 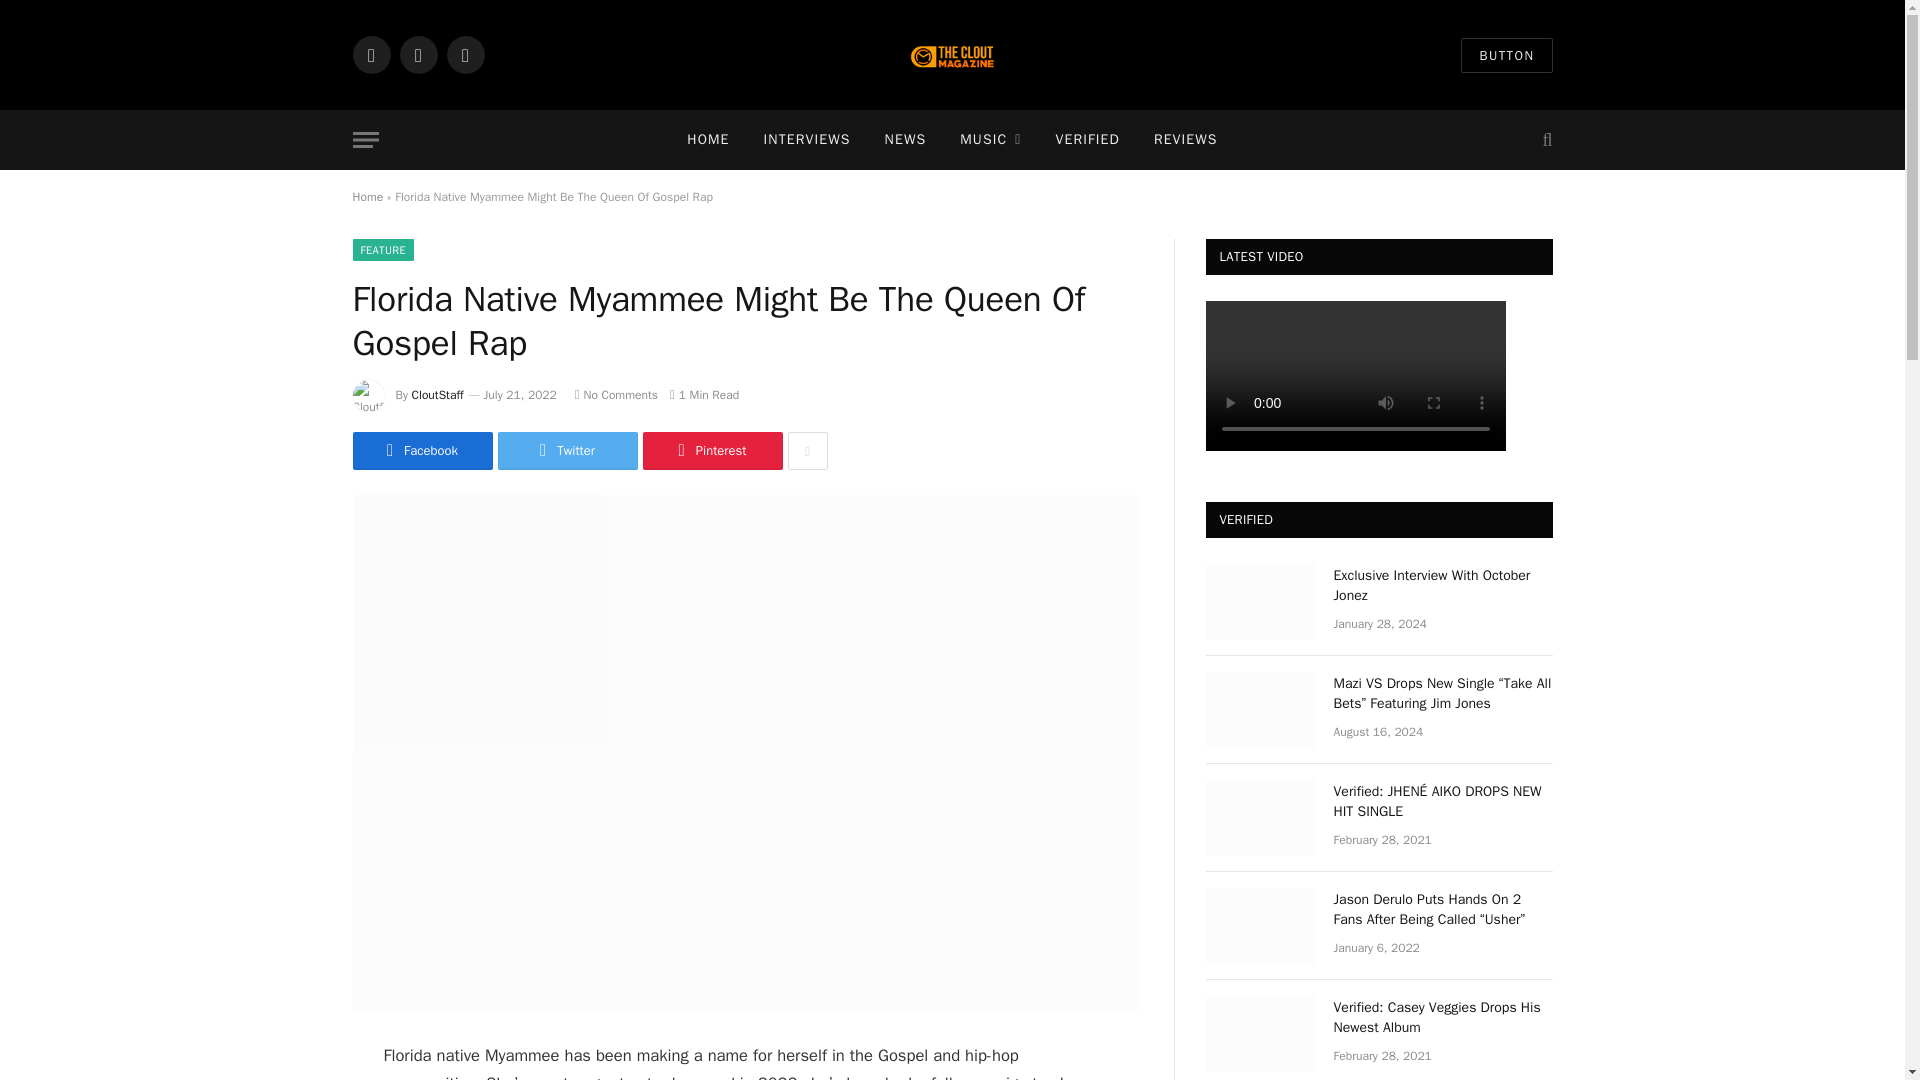 What do you see at coordinates (806, 140) in the screenshot?
I see `INTERVIEWS` at bounding box center [806, 140].